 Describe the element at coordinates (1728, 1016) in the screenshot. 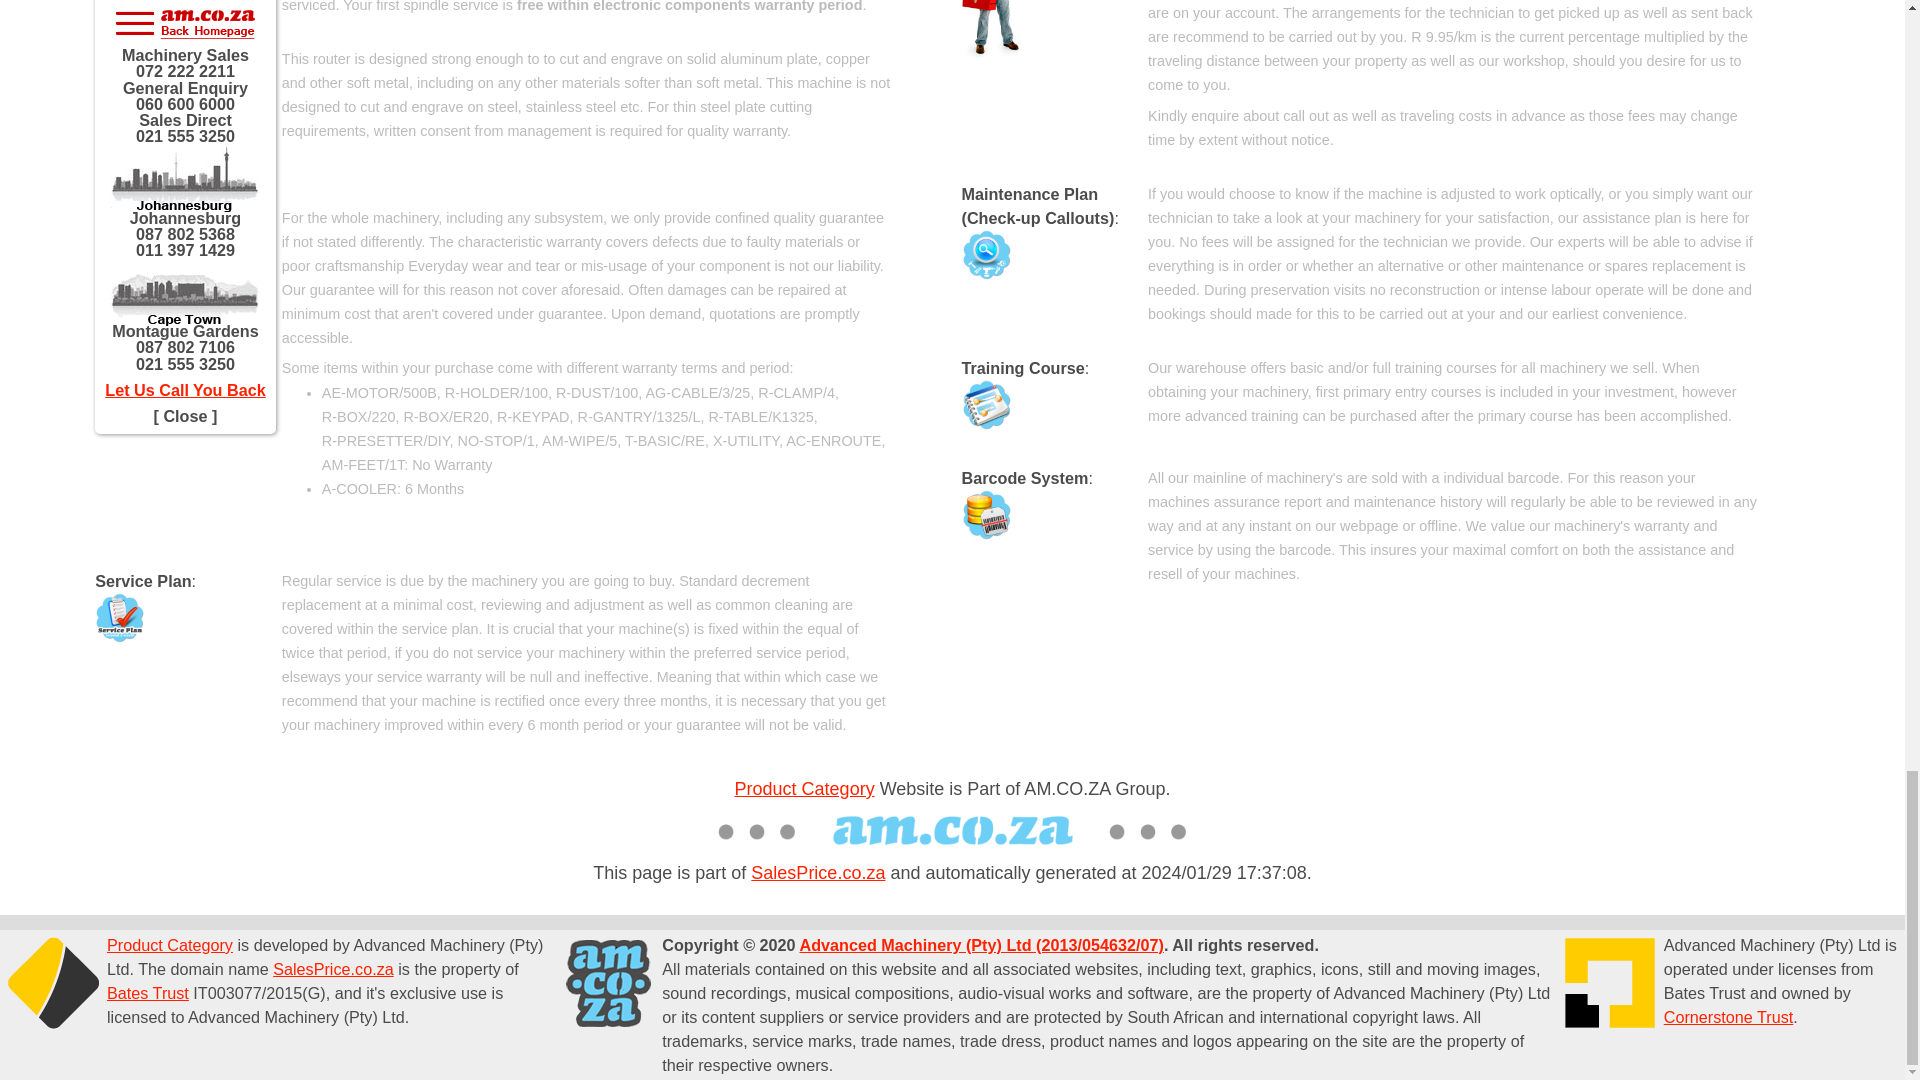

I see `Cornerstone Trust` at that location.